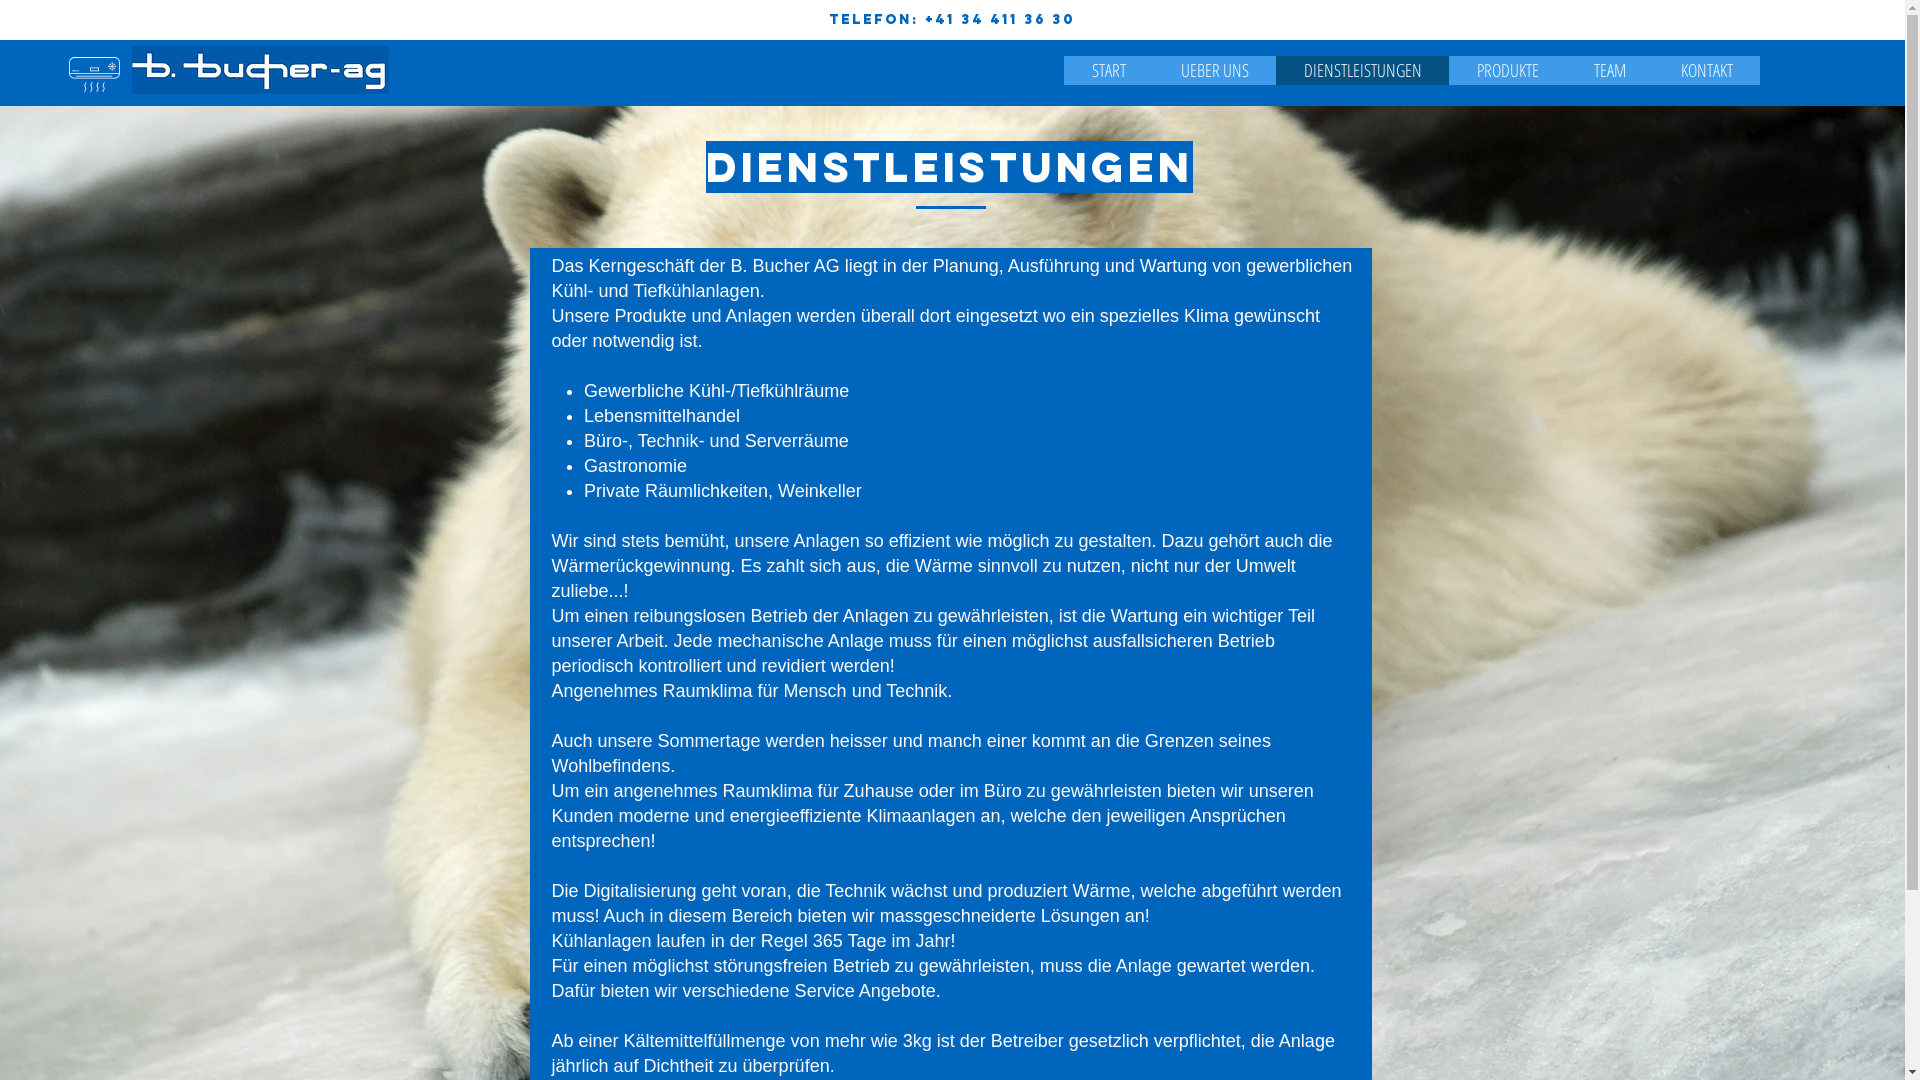 Image resolution: width=1920 pixels, height=1080 pixels. I want to click on UEBER UNS, so click(1214, 70).